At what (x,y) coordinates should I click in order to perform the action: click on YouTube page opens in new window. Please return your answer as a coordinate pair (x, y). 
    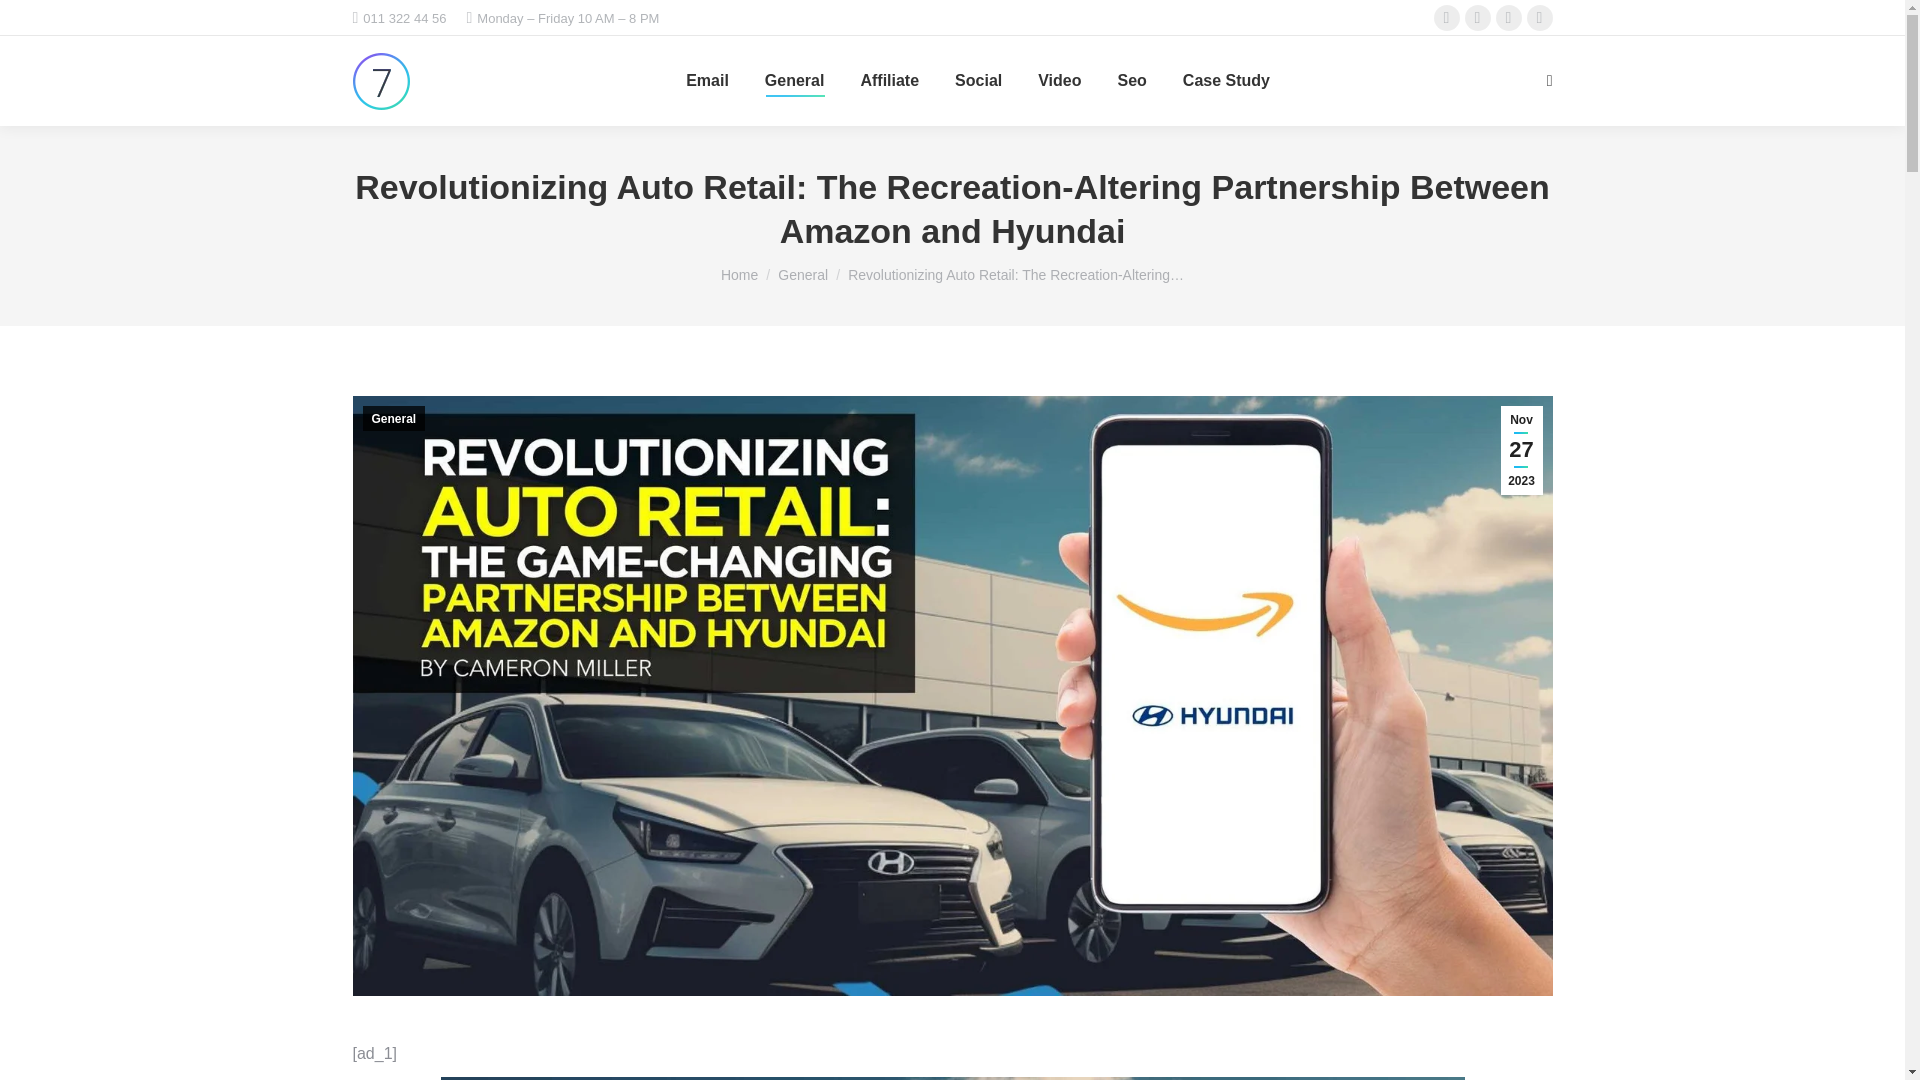
    Looking at the image, I should click on (1540, 18).